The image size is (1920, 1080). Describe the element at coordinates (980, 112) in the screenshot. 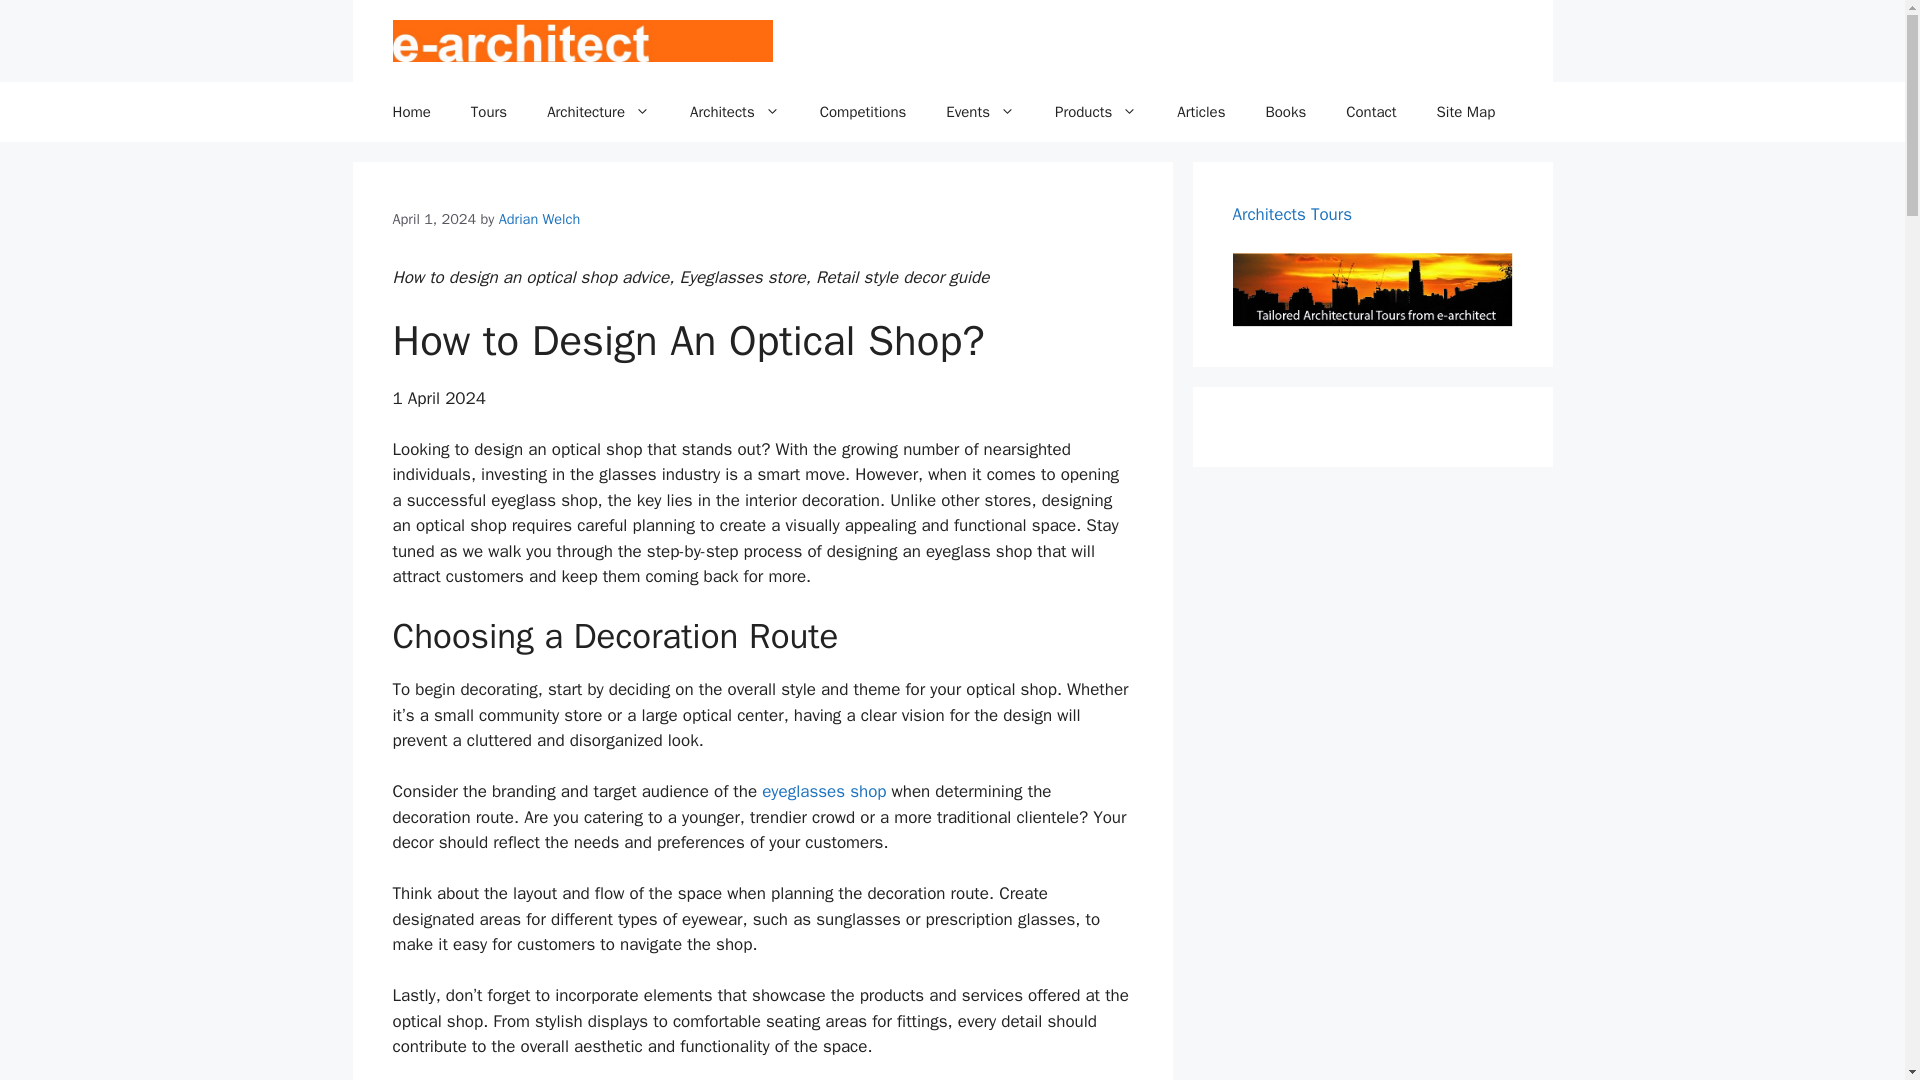

I see `Events` at that location.